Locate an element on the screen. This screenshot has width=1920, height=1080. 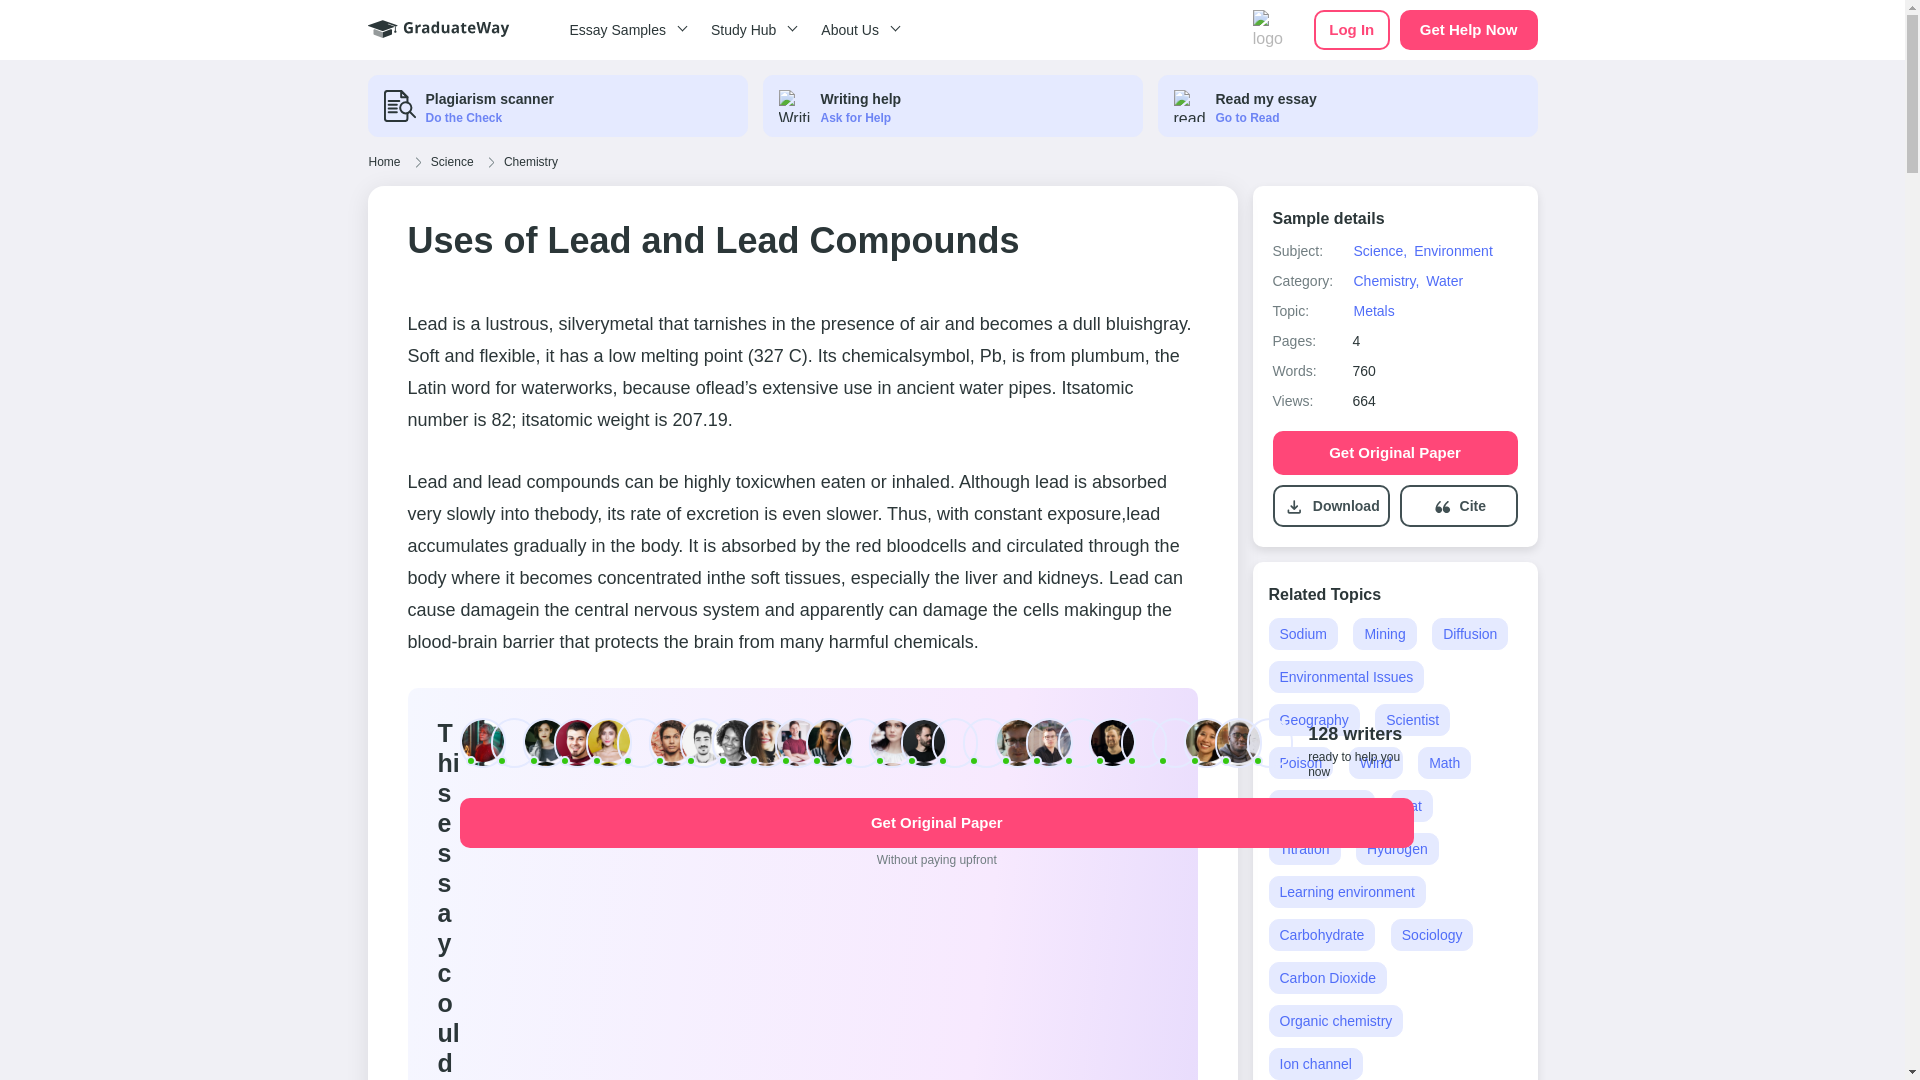
Home is located at coordinates (384, 162).